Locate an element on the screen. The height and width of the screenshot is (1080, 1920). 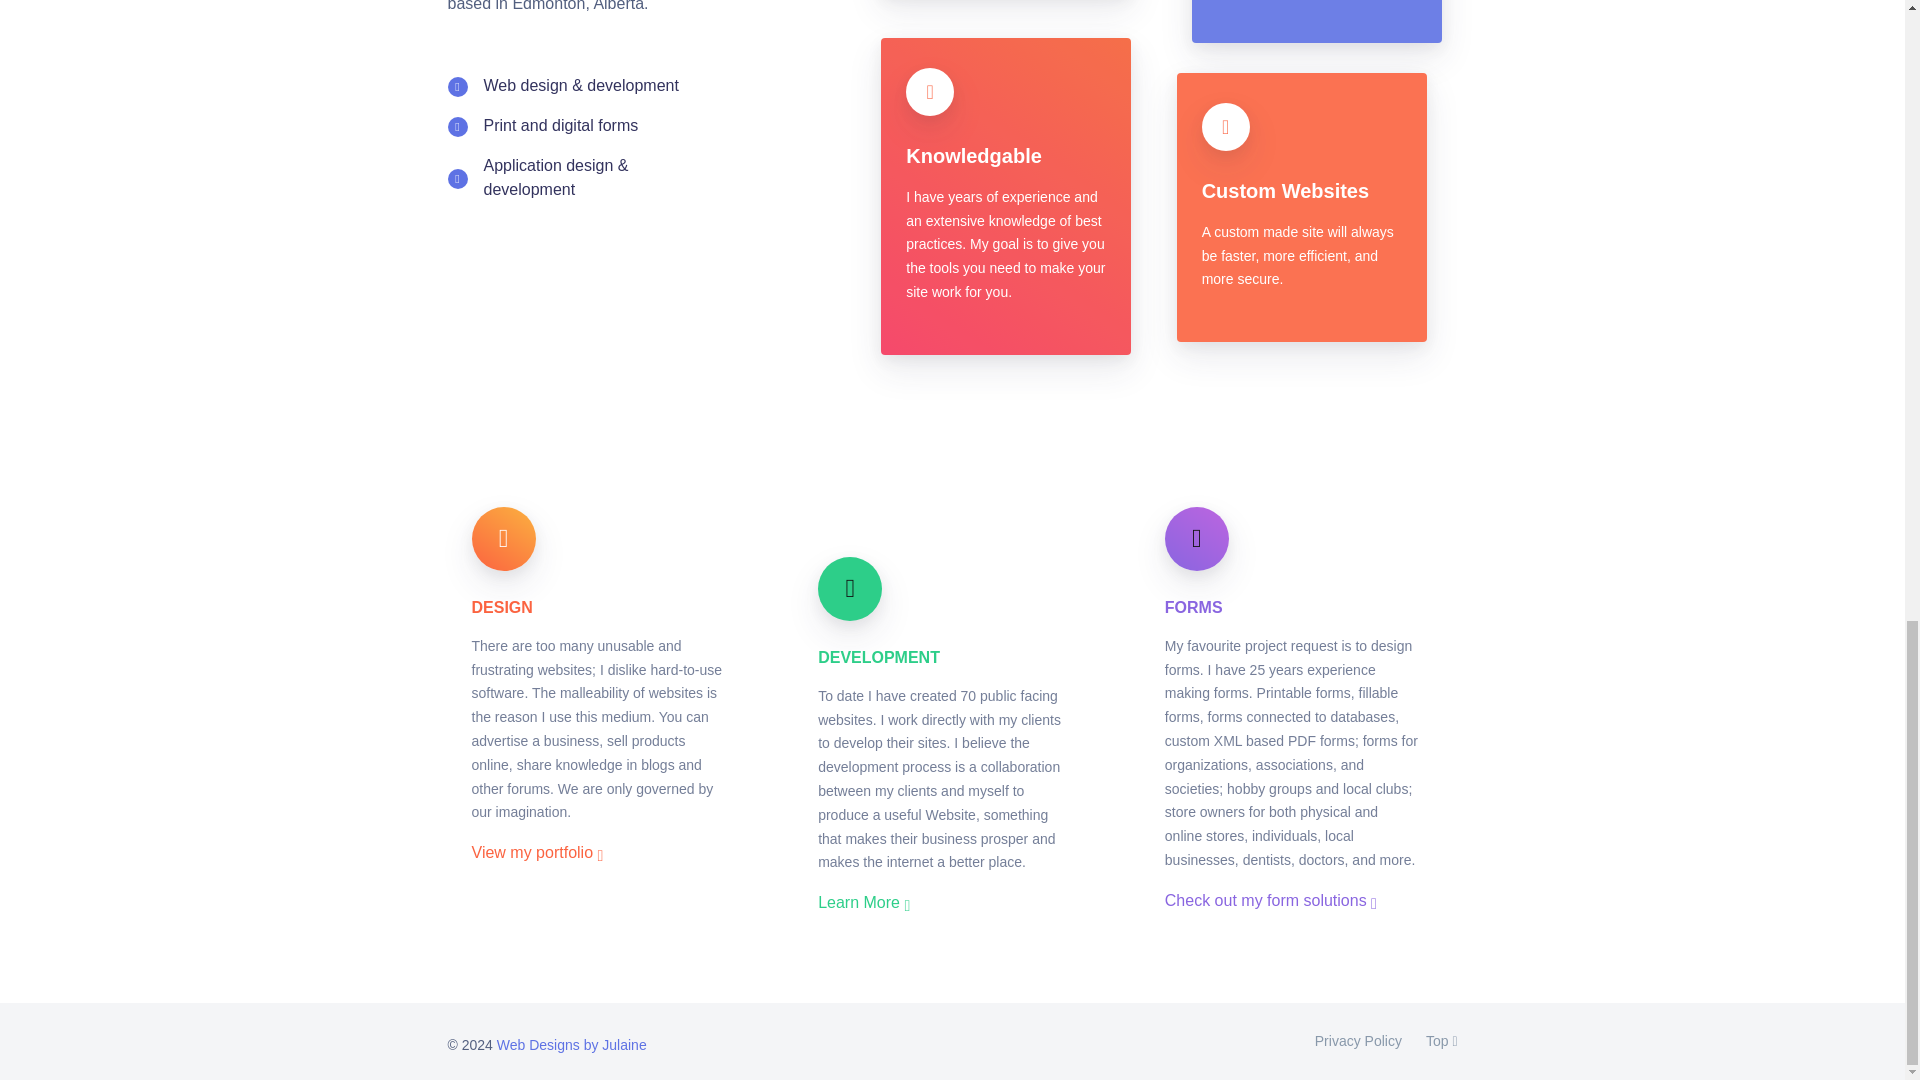
Learn More is located at coordinates (864, 902).